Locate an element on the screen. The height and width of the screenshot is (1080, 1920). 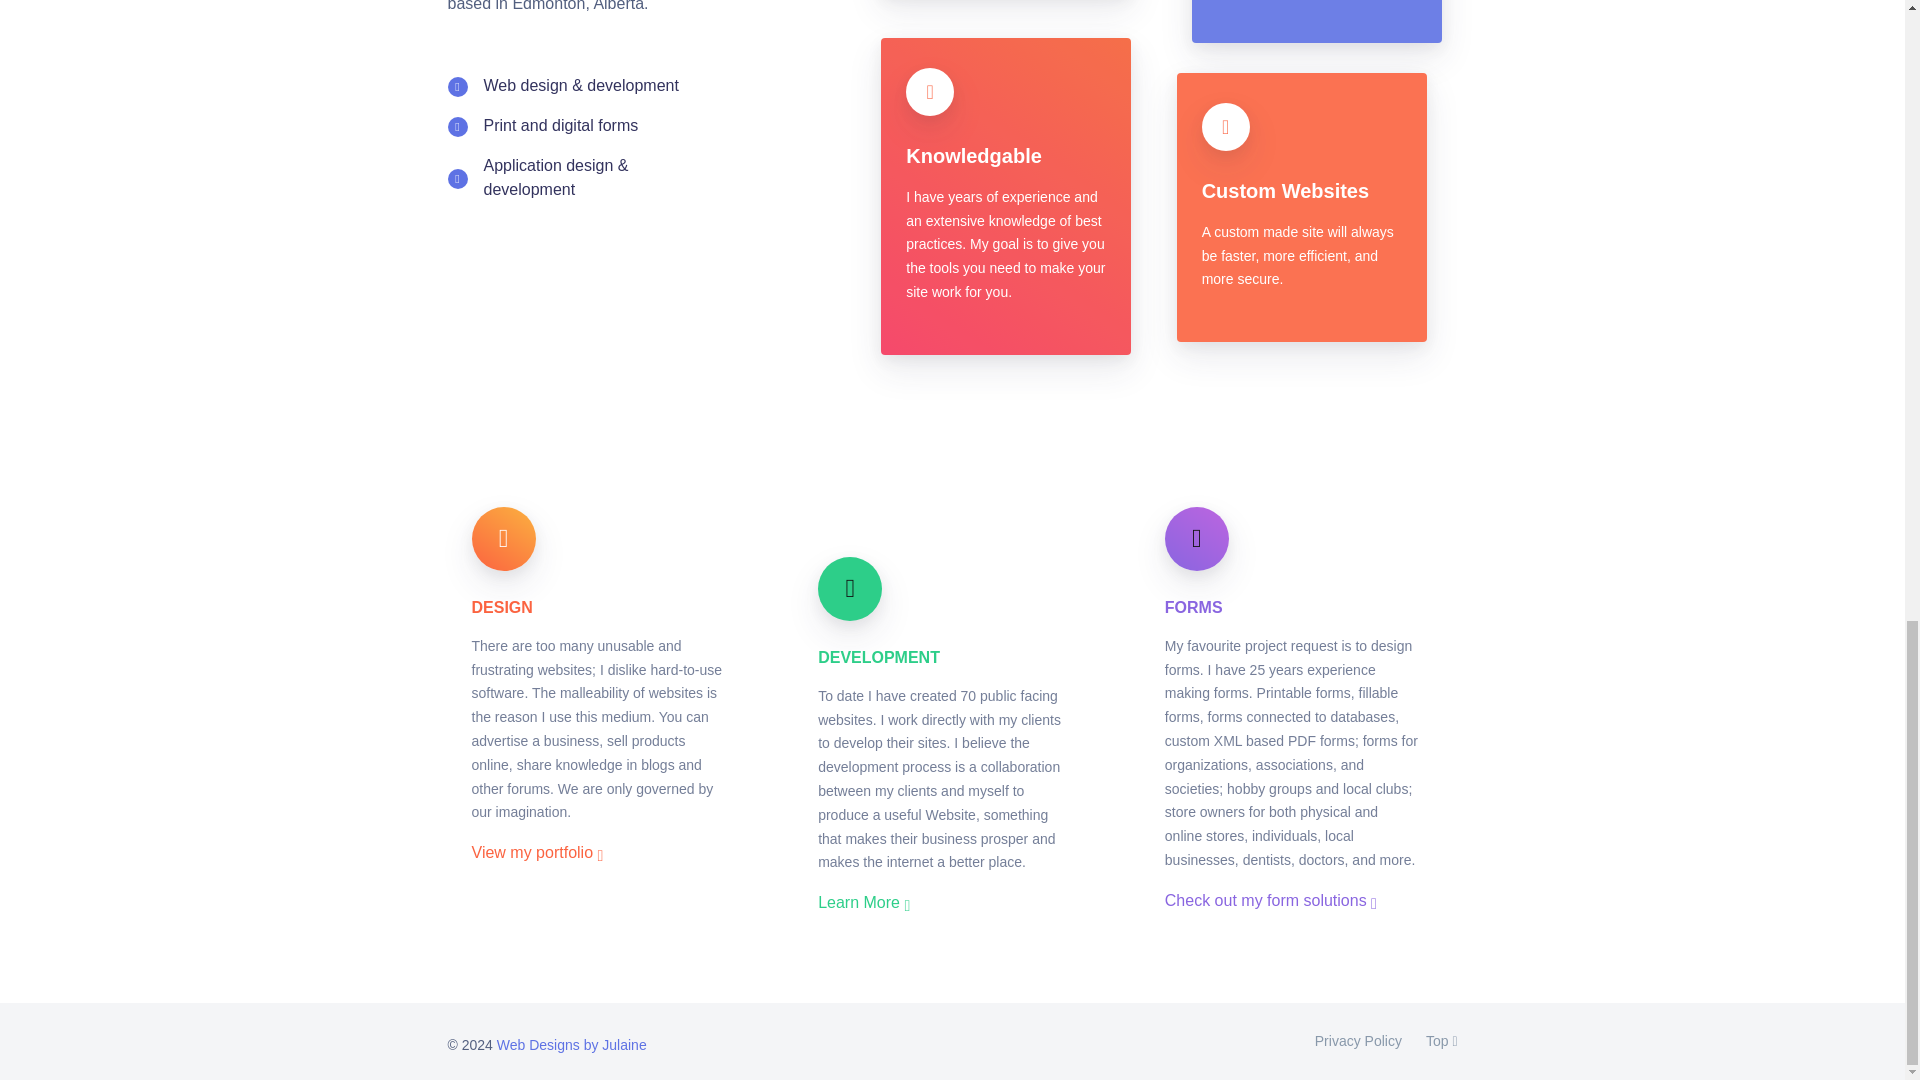
Learn More is located at coordinates (864, 902).